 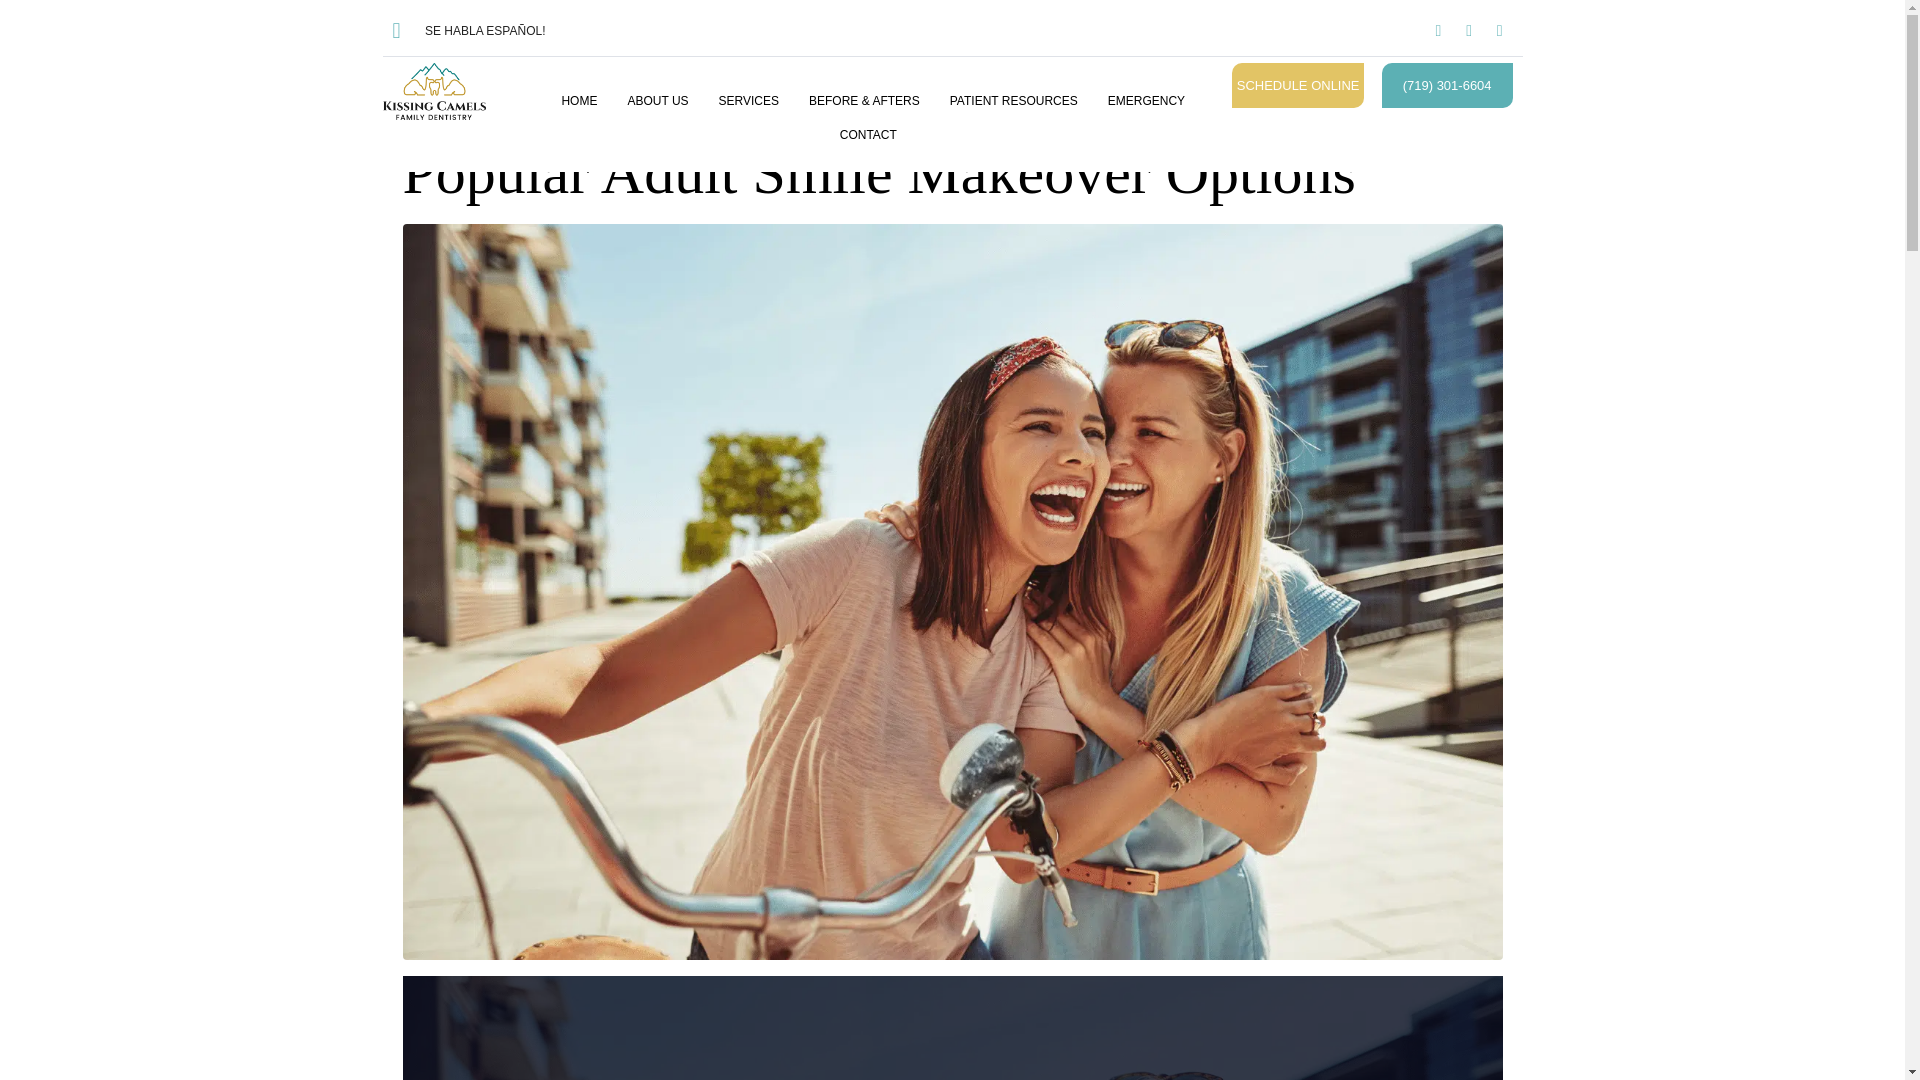 I want to click on Popular Adult Smile Makeover Options, so click(x=878, y=173).